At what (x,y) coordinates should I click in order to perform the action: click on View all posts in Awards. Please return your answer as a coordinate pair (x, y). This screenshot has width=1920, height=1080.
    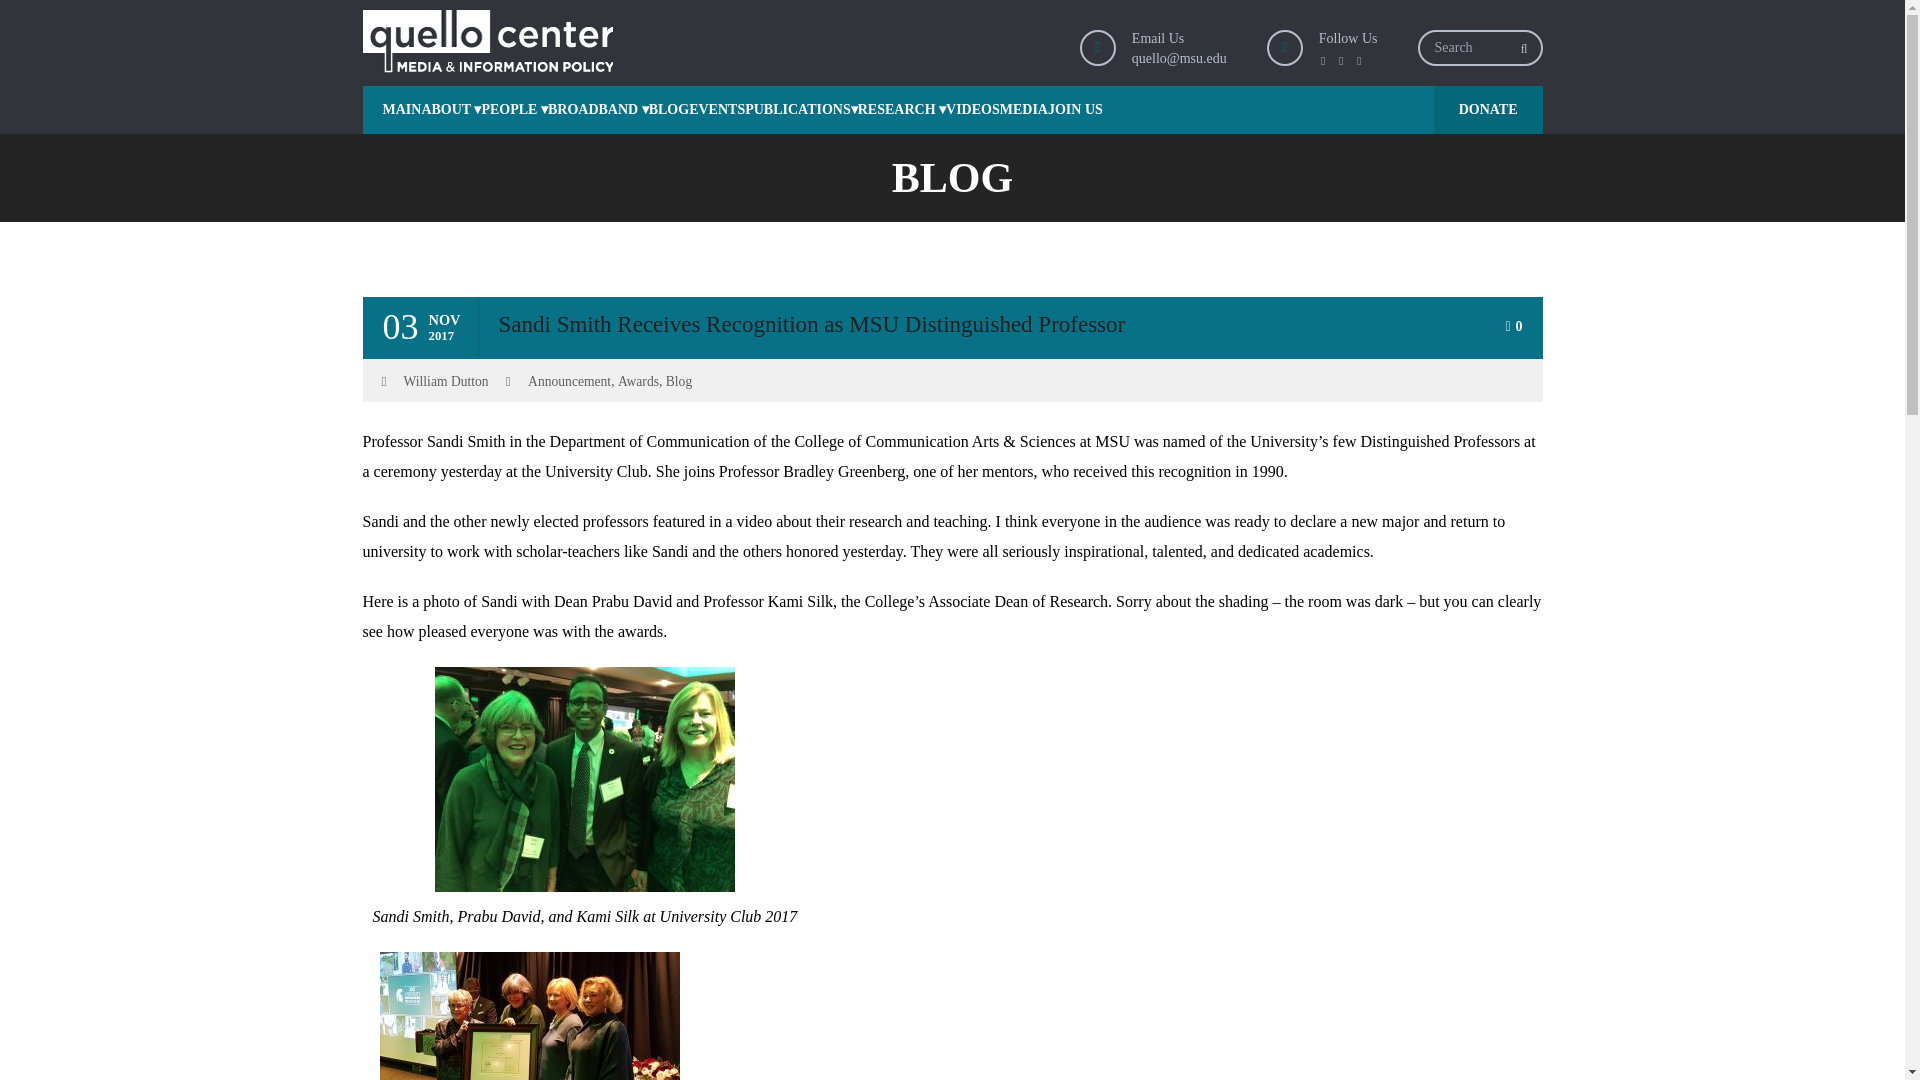
    Looking at the image, I should click on (638, 381).